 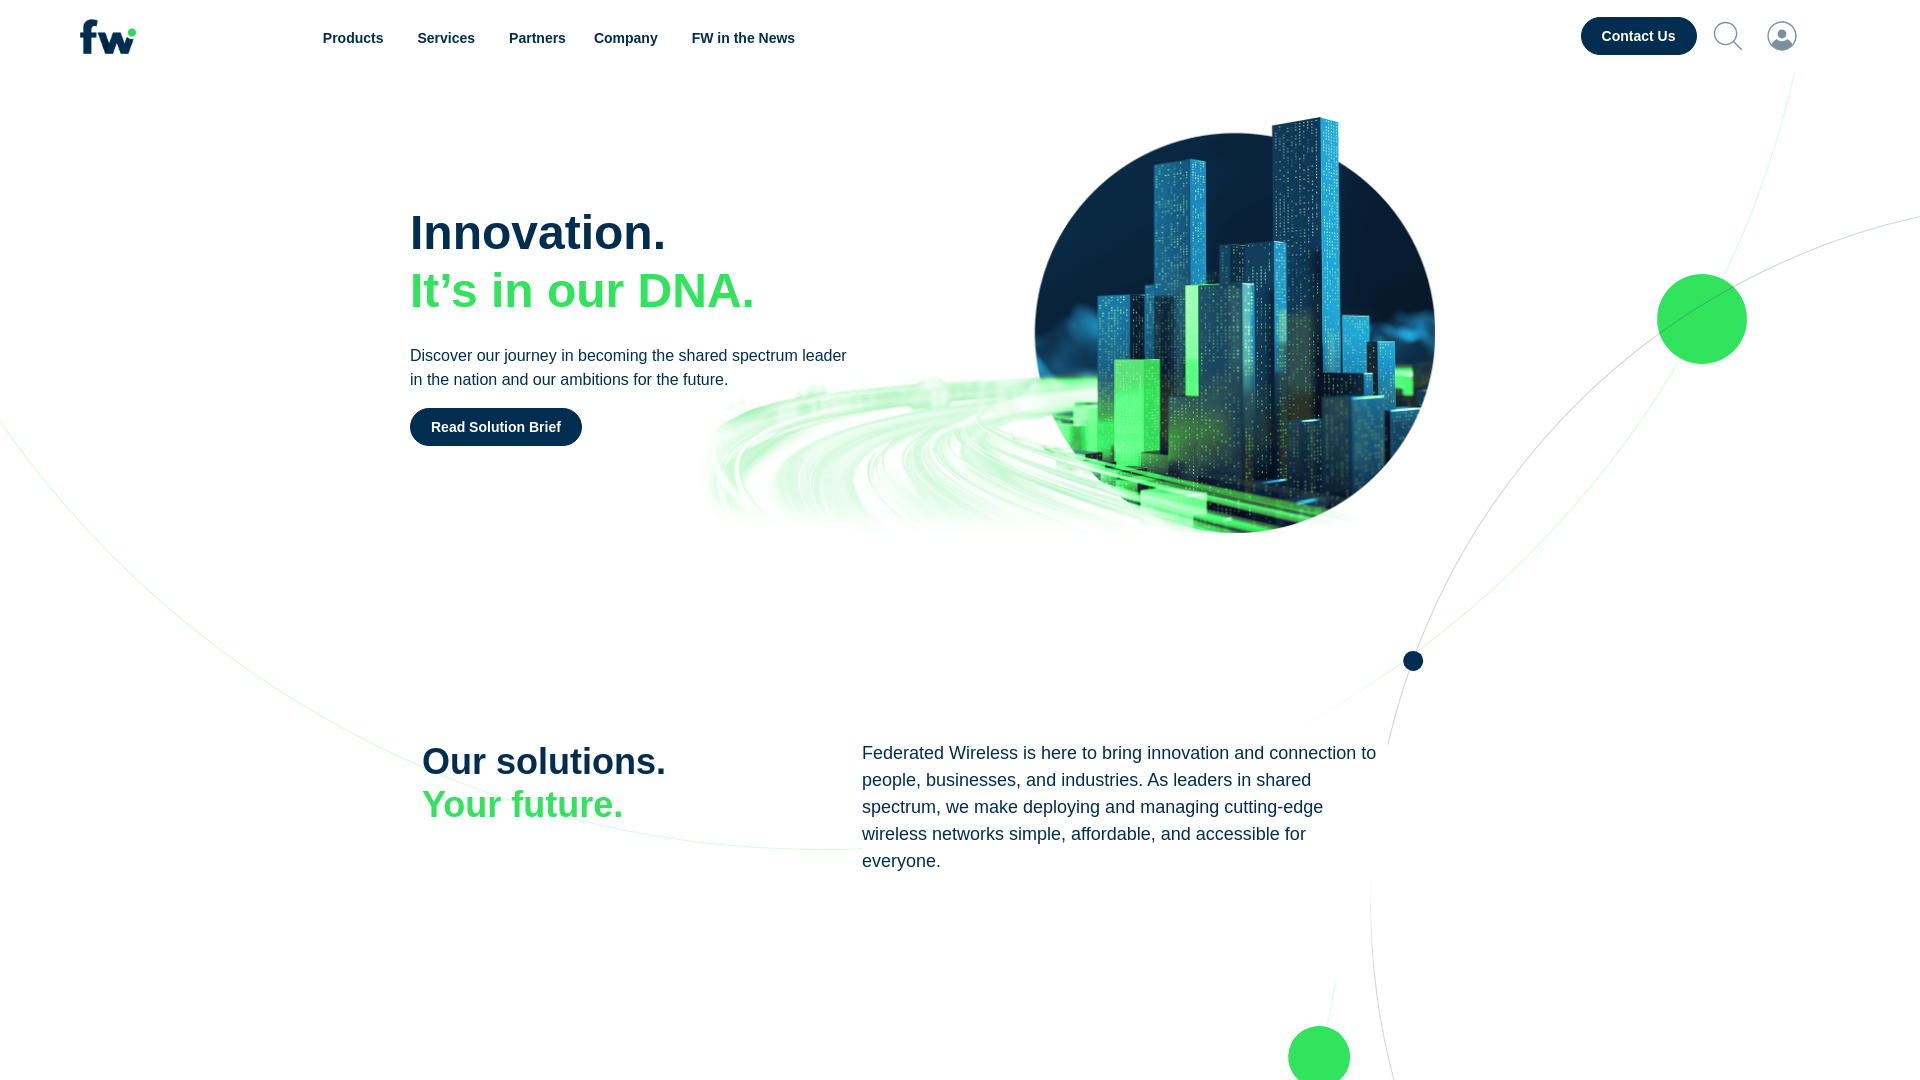 I want to click on Products, so click(x=356, y=38).